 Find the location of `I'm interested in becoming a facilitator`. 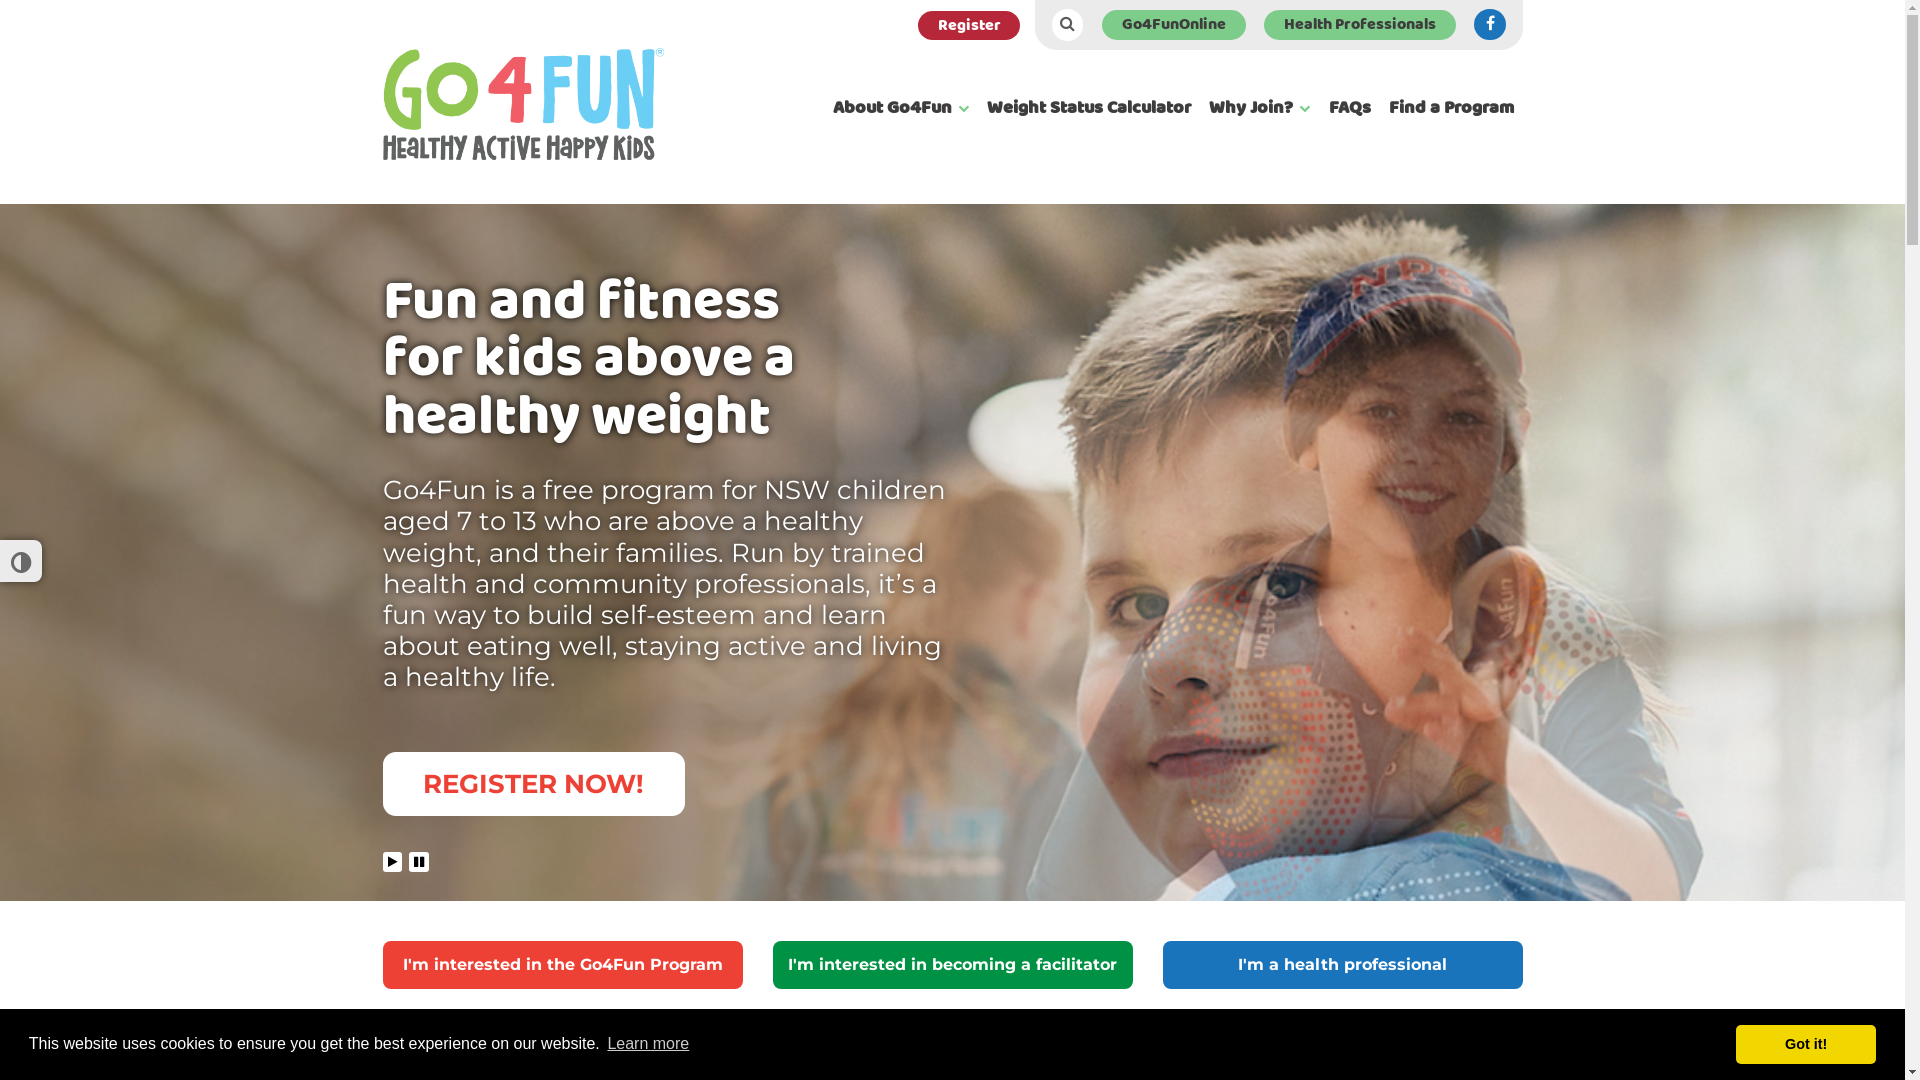

I'm interested in becoming a facilitator is located at coordinates (952, 965).